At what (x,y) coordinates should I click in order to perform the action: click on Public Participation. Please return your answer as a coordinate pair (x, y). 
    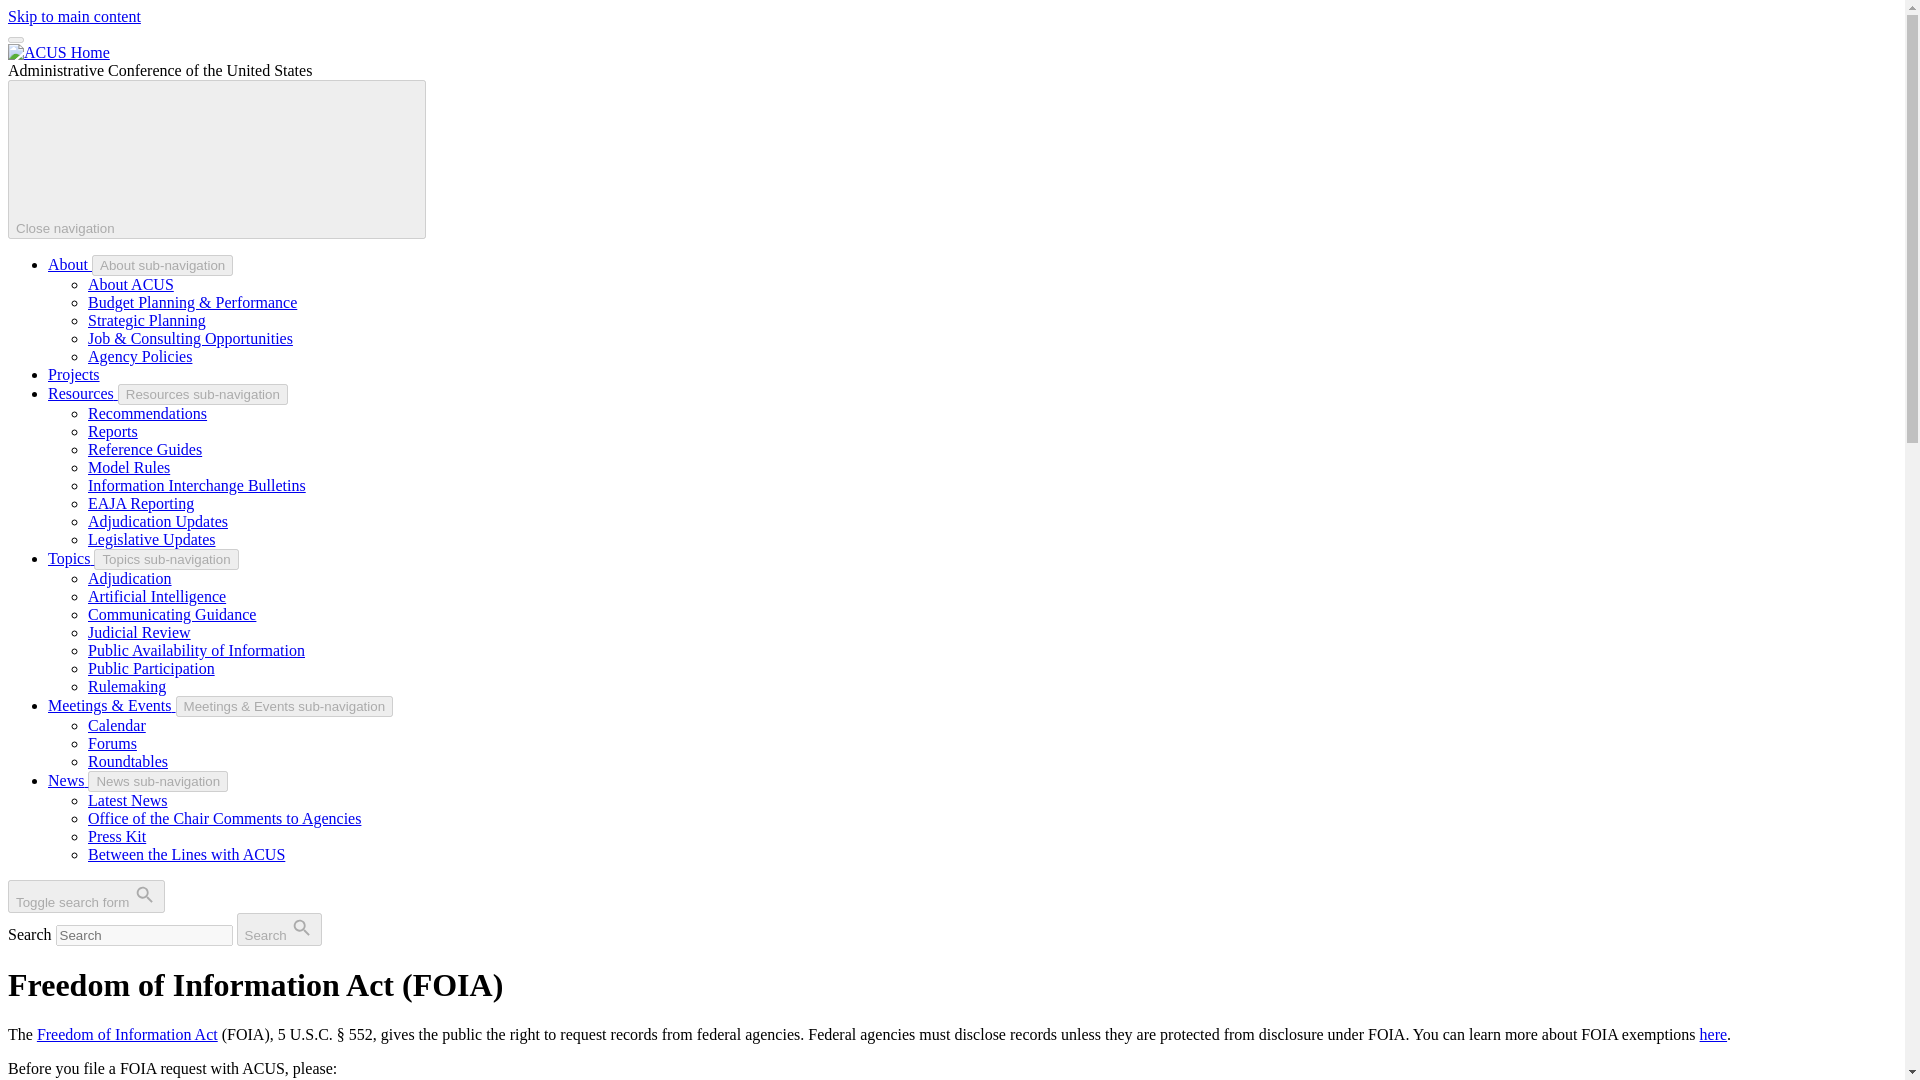
    Looking at the image, I should click on (152, 668).